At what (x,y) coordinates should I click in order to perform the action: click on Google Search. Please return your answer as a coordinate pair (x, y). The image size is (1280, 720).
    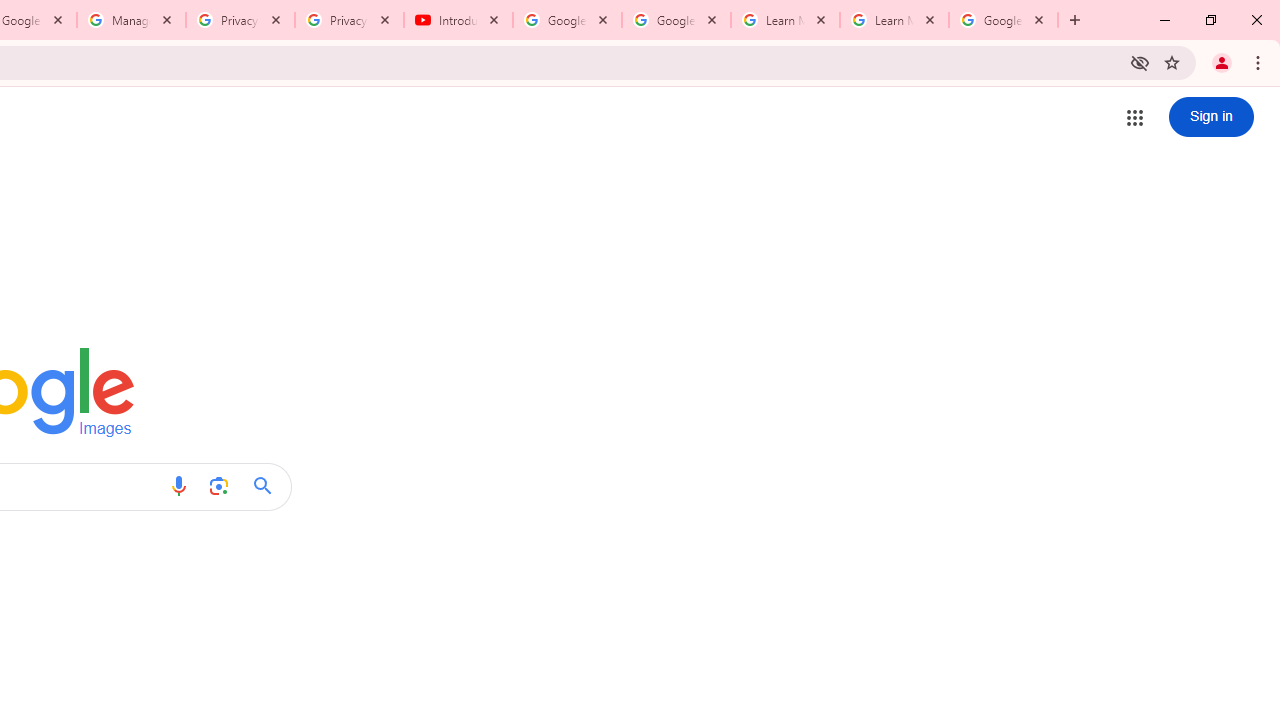
    Looking at the image, I should click on (268, 486).